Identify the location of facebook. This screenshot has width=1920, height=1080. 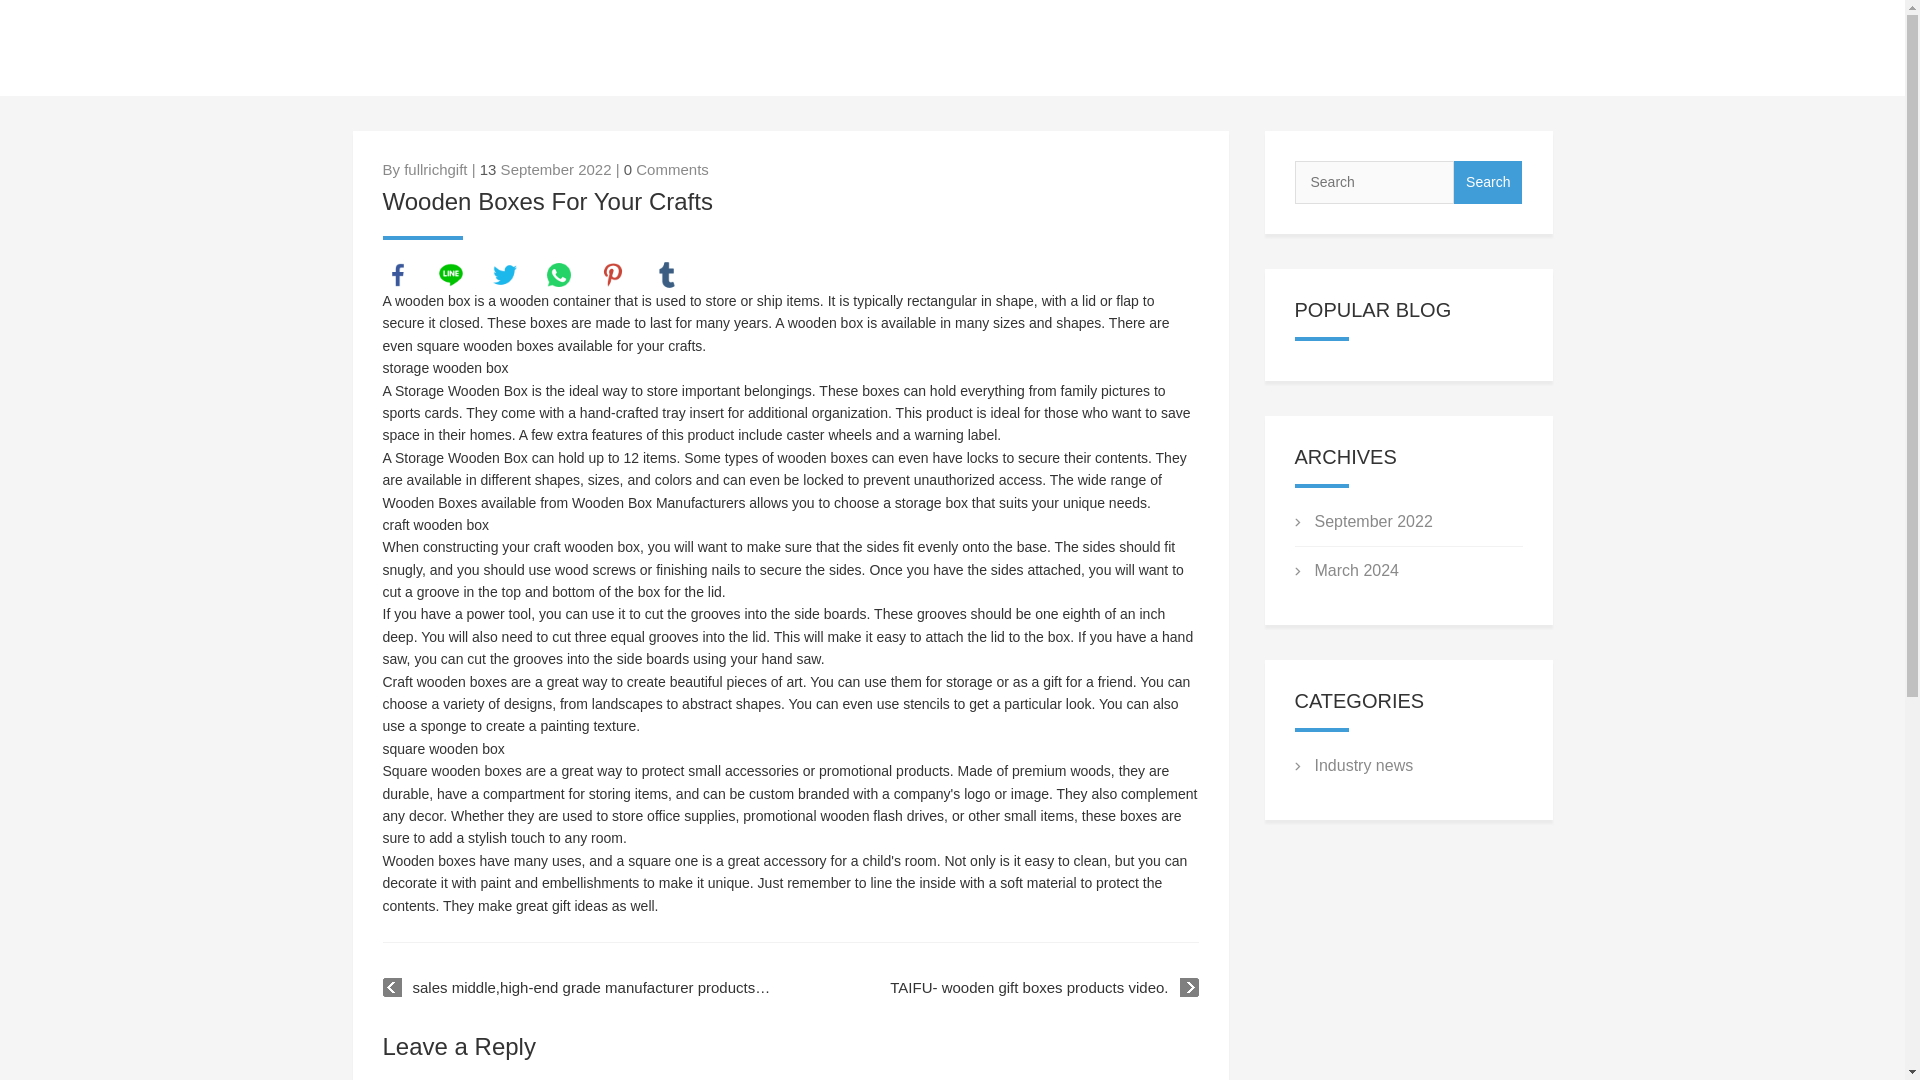
(397, 275).